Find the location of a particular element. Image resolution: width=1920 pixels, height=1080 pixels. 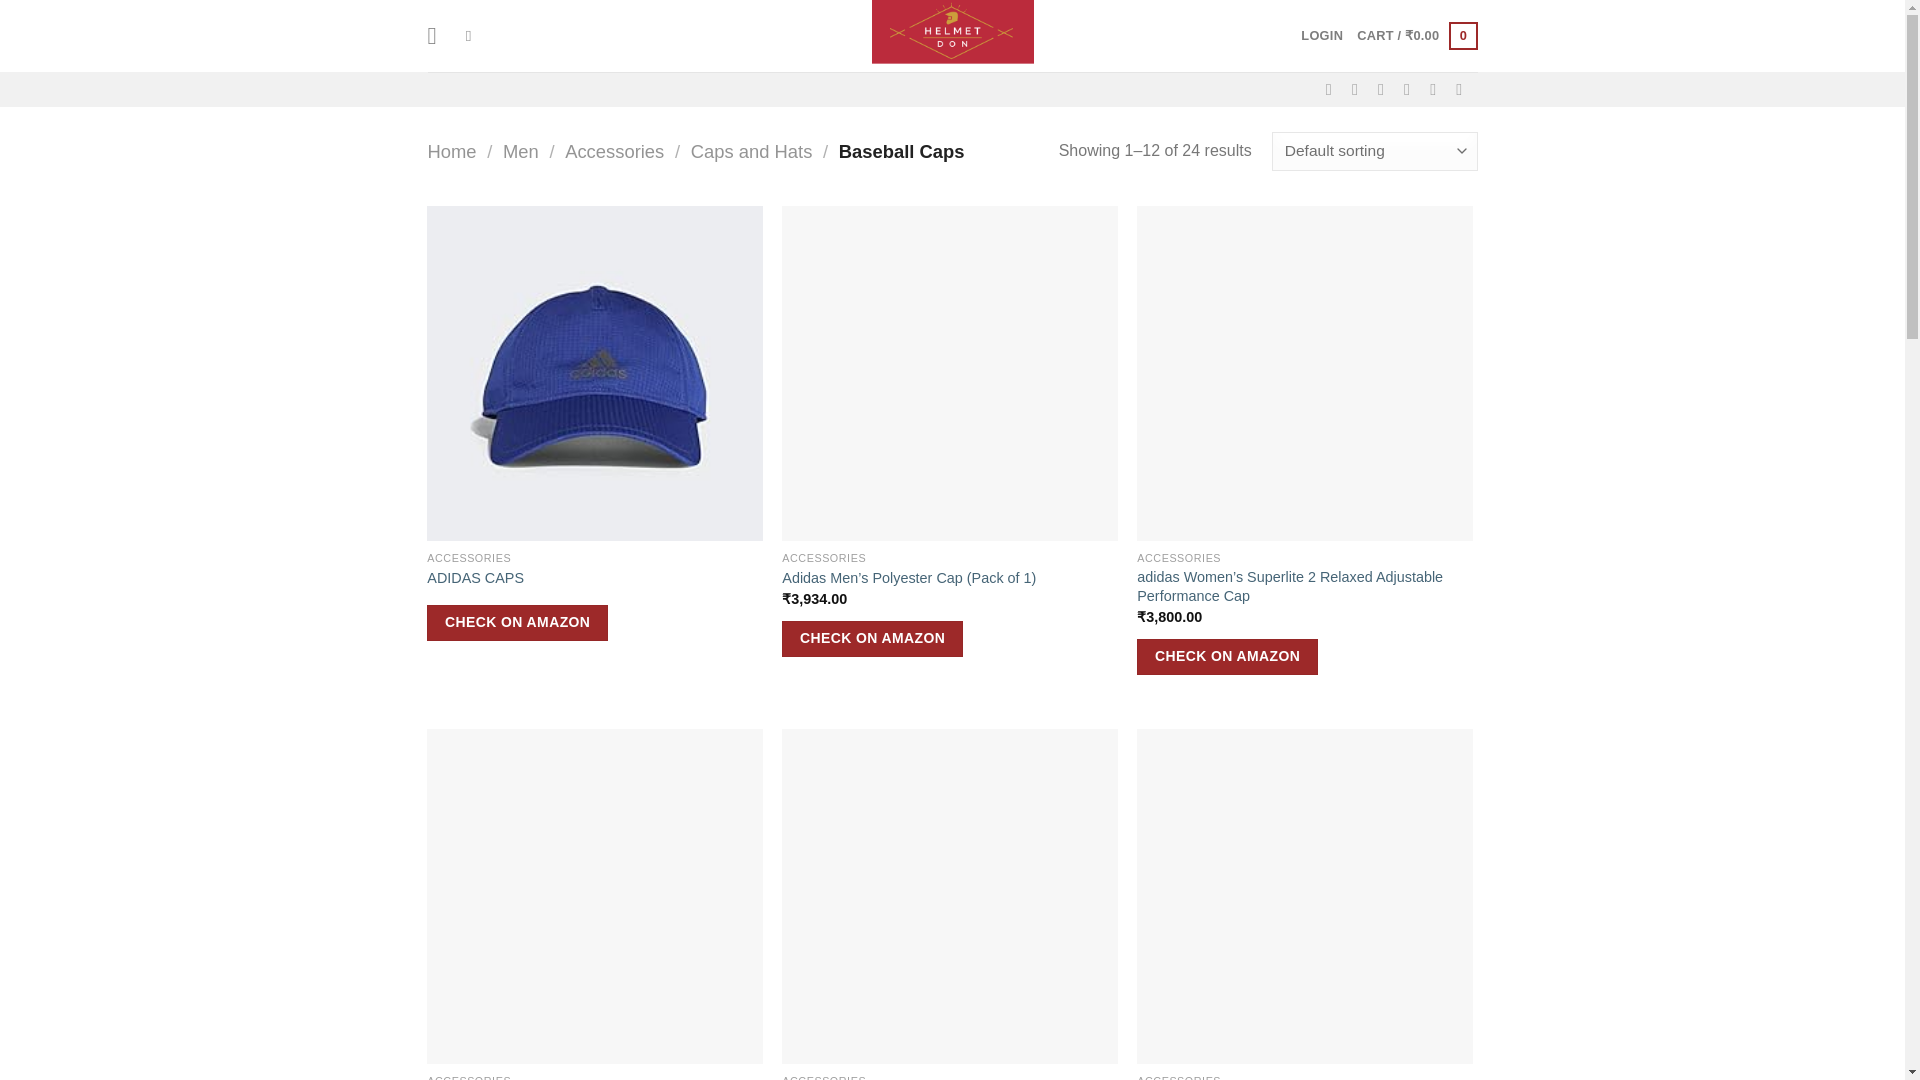

Helmet Don - Ride Safe With The Don is located at coordinates (952, 36).